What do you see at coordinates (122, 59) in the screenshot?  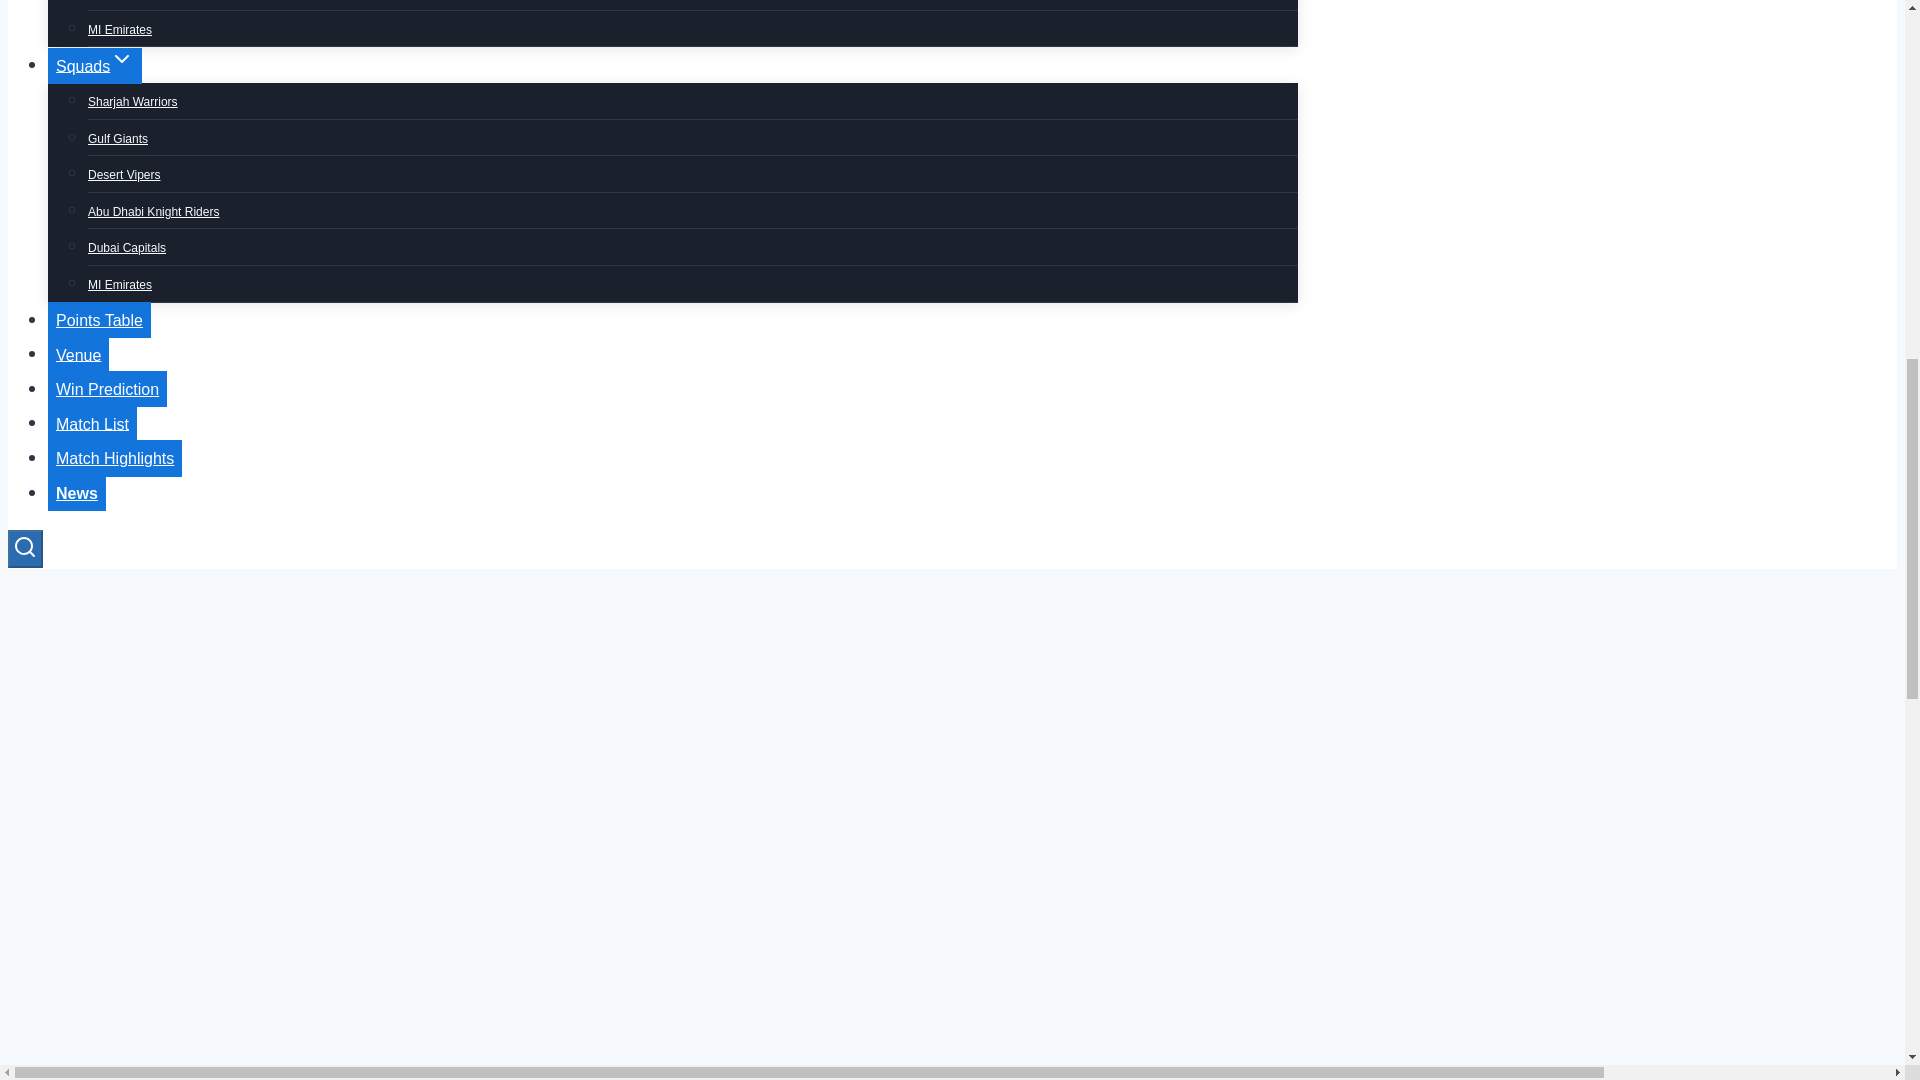 I see `Expand` at bounding box center [122, 59].